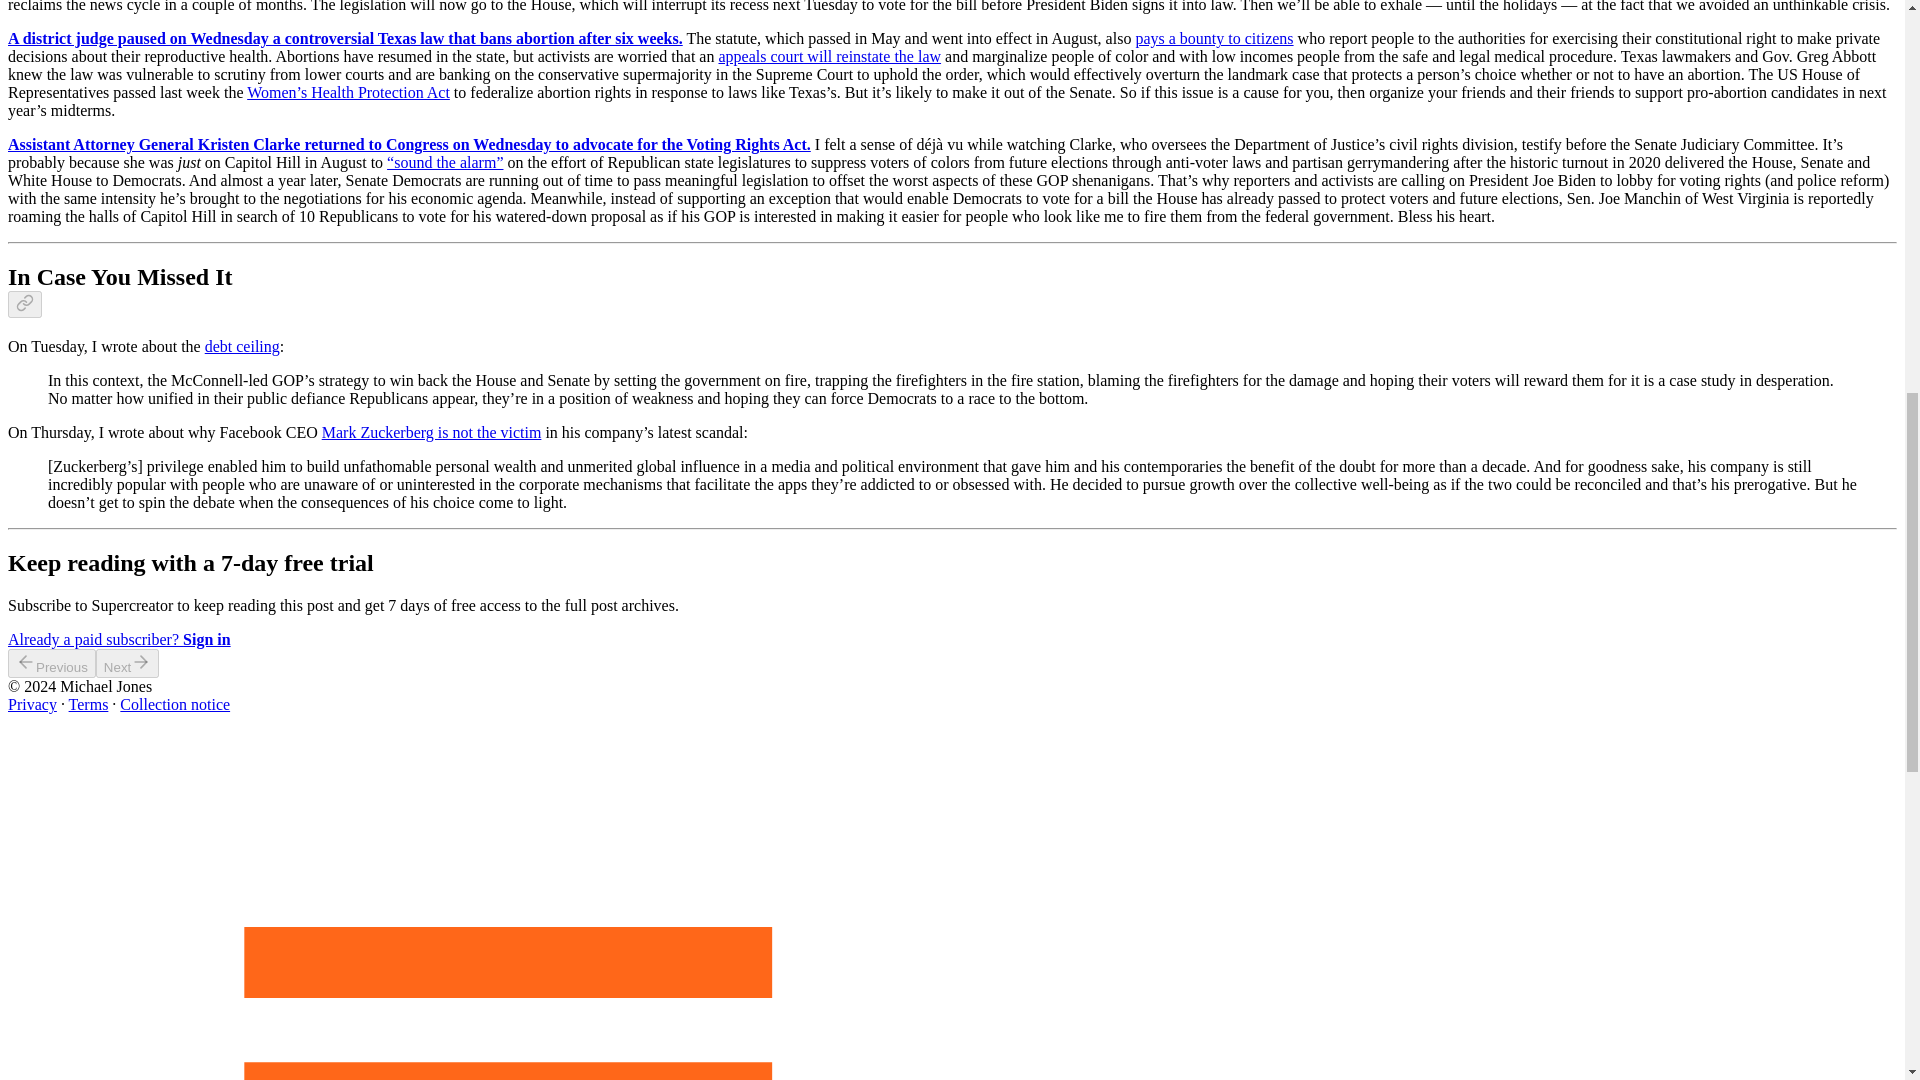  Describe the element at coordinates (52, 664) in the screenshot. I see `Previous` at that location.